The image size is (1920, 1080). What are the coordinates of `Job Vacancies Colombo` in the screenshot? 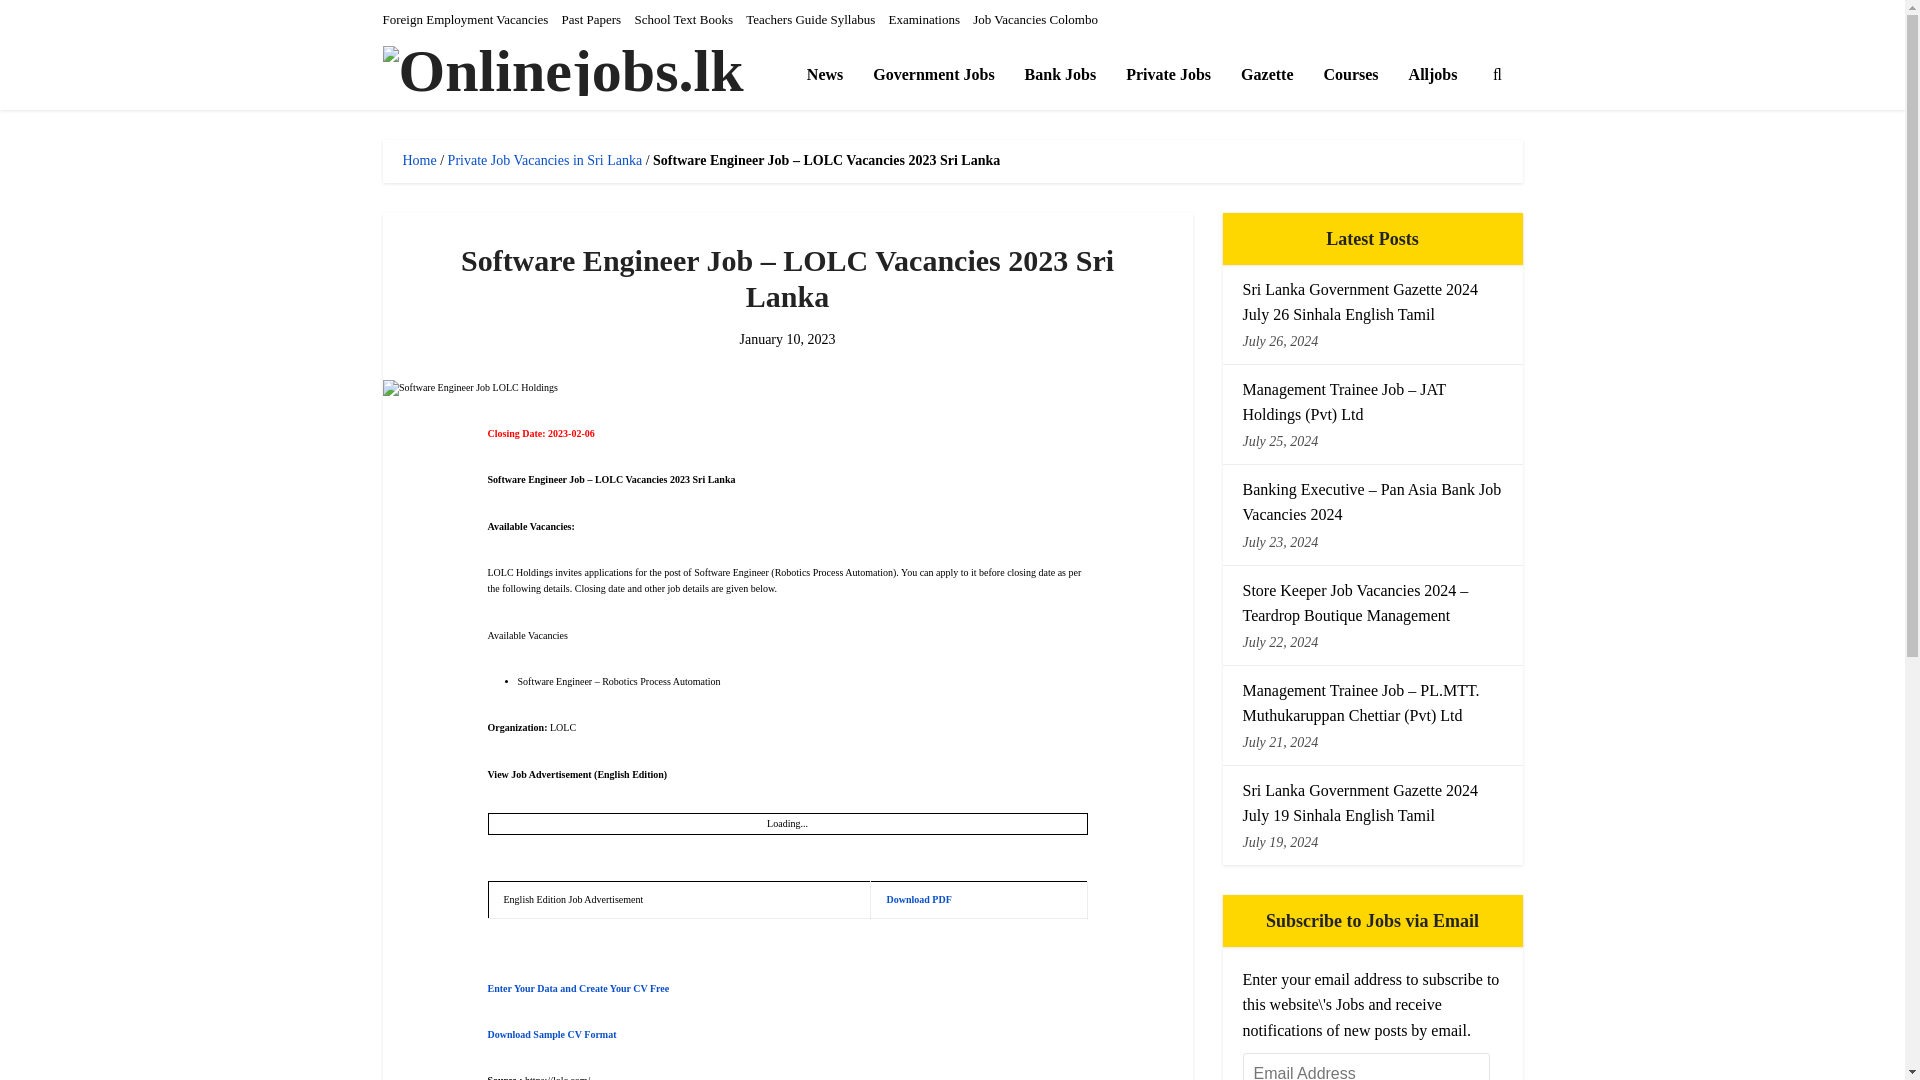 It's located at (1036, 19).